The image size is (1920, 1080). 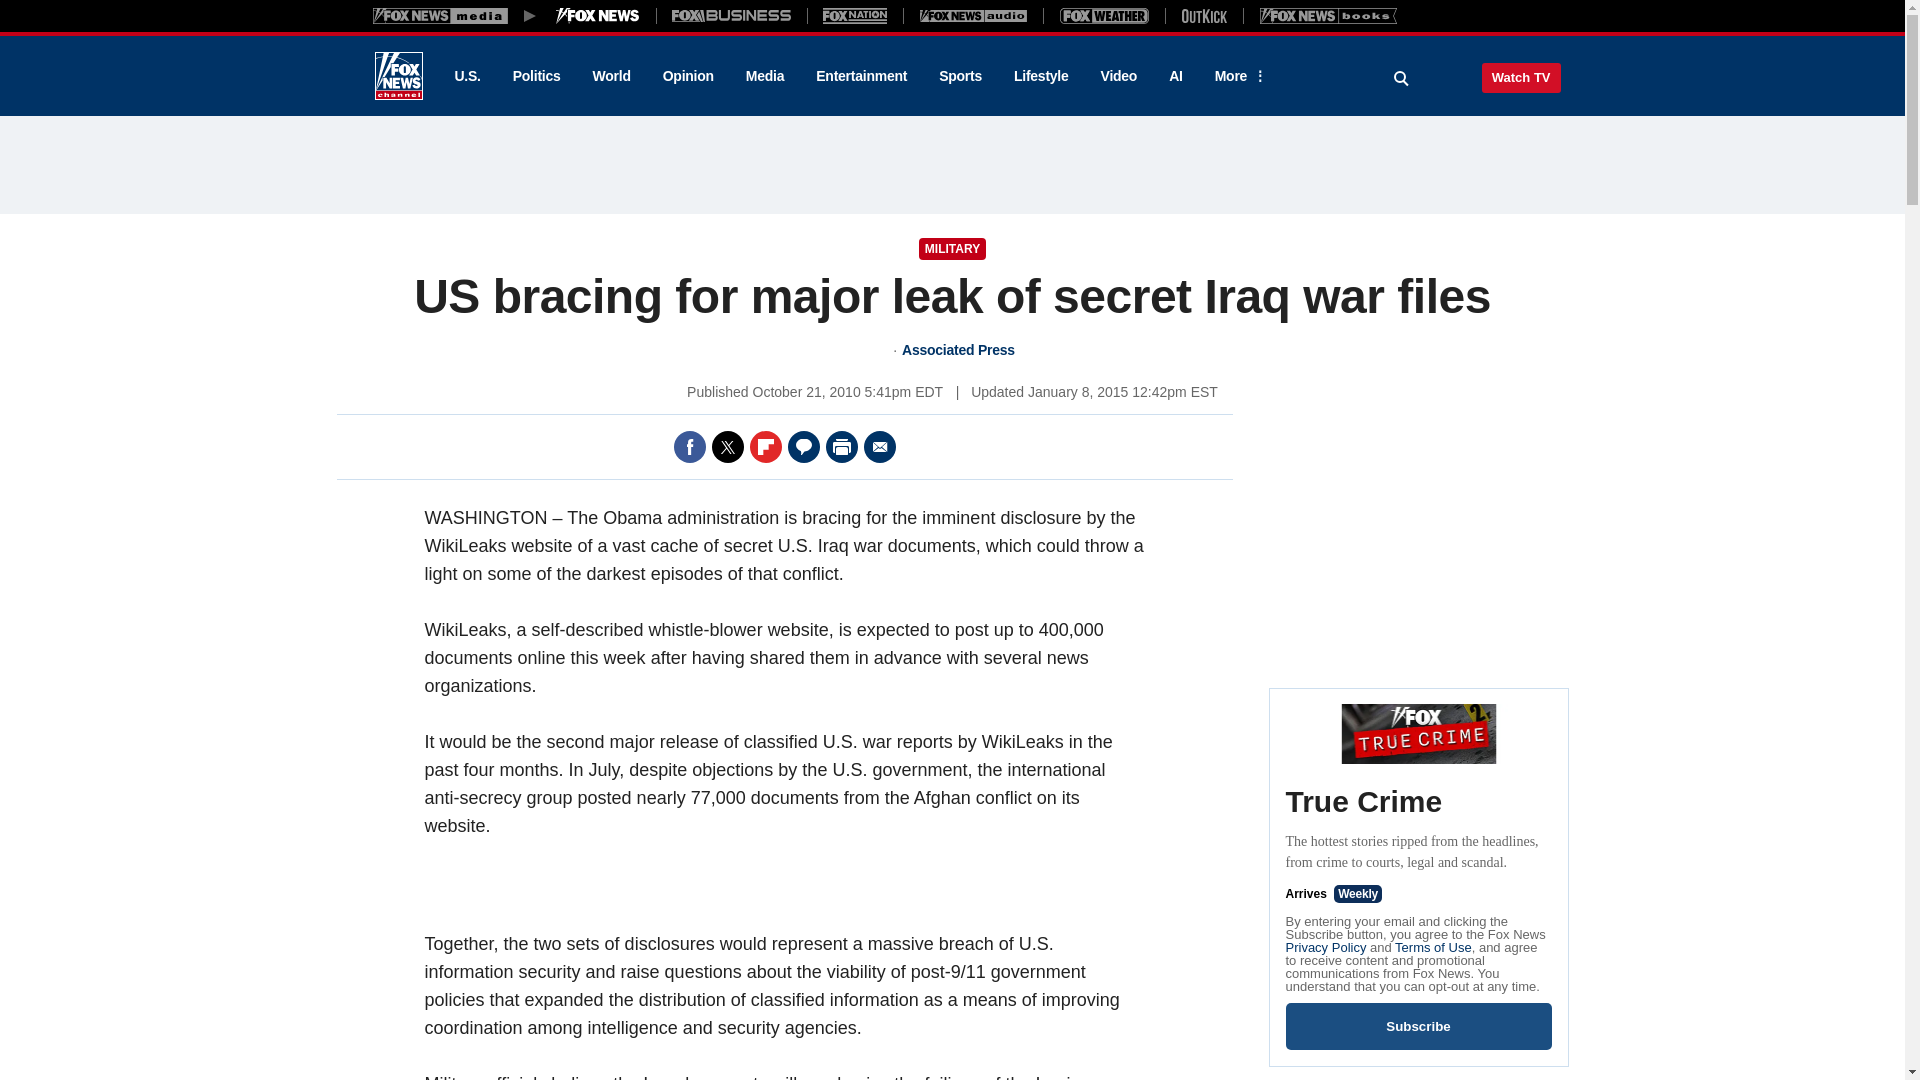 I want to click on Lifestyle, so click(x=1041, y=76).